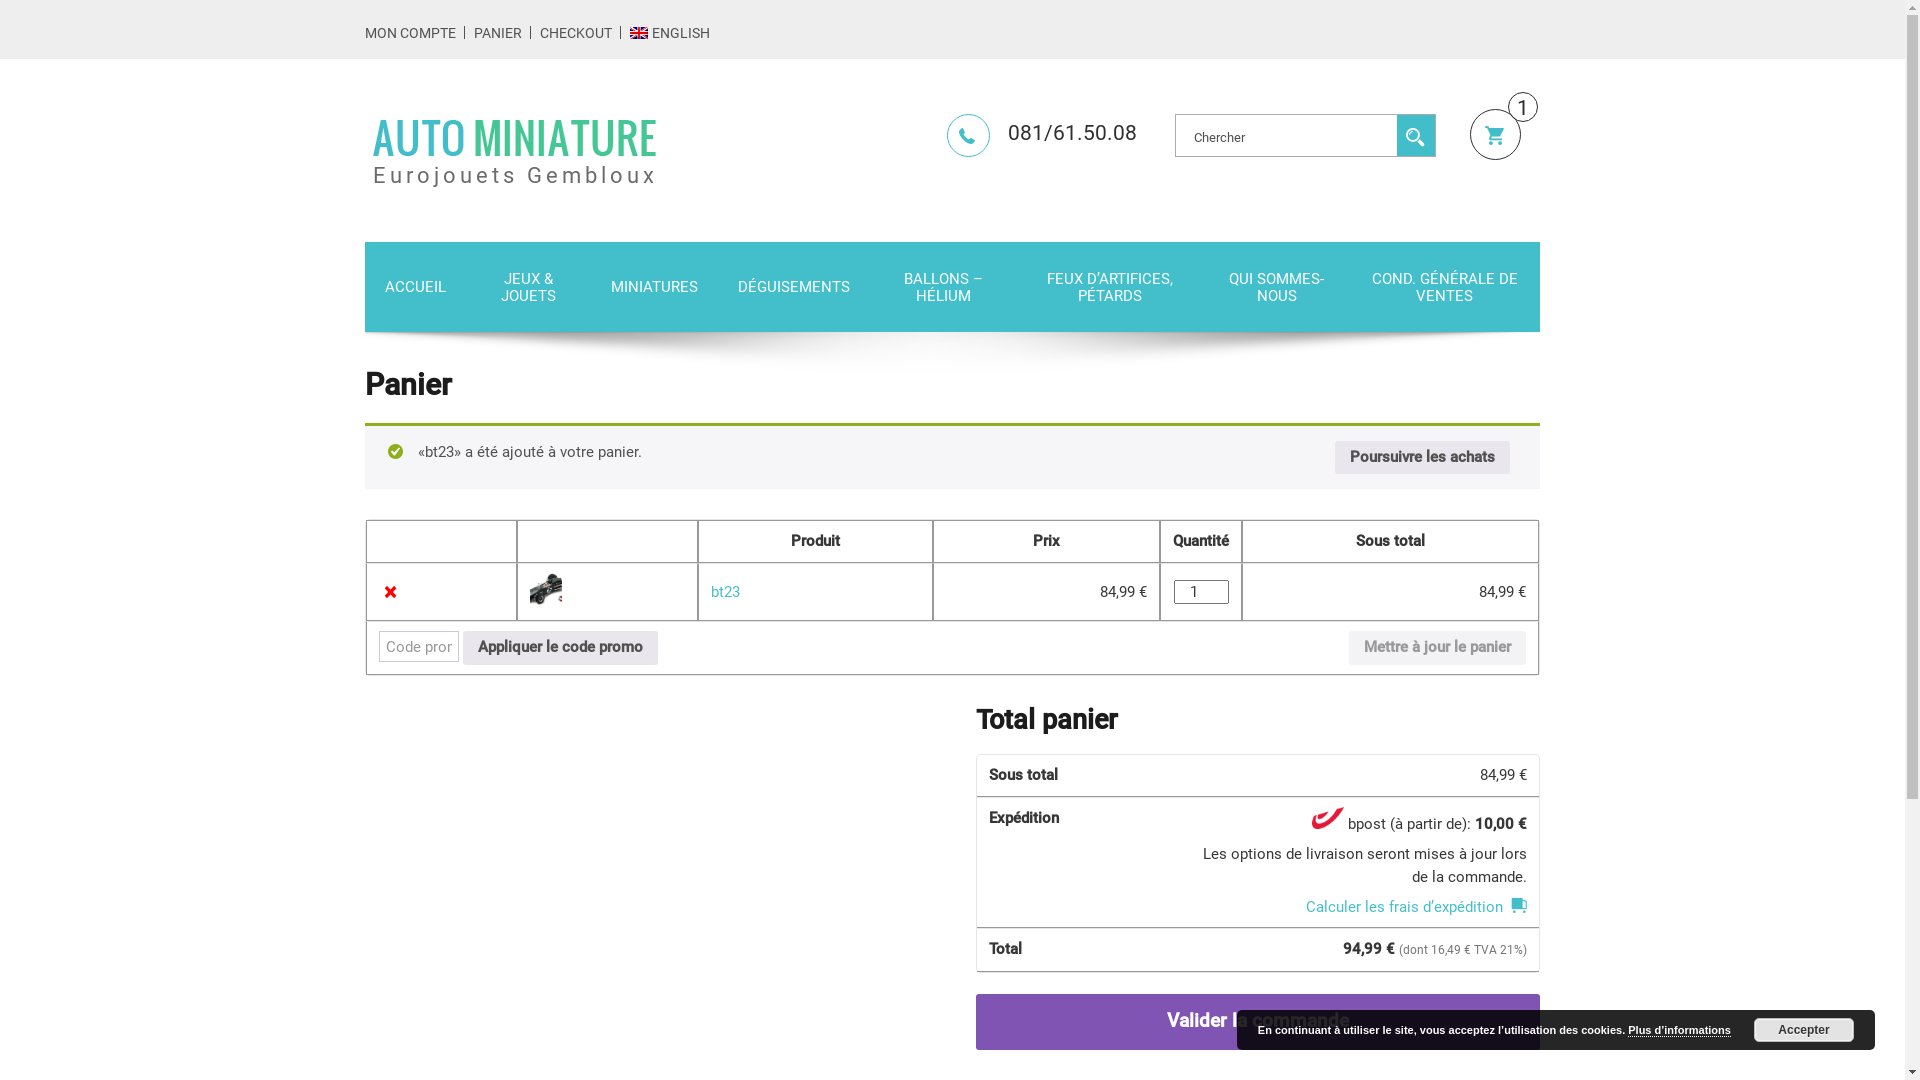  What do you see at coordinates (576, 33) in the screenshot?
I see `CHECKOUT` at bounding box center [576, 33].